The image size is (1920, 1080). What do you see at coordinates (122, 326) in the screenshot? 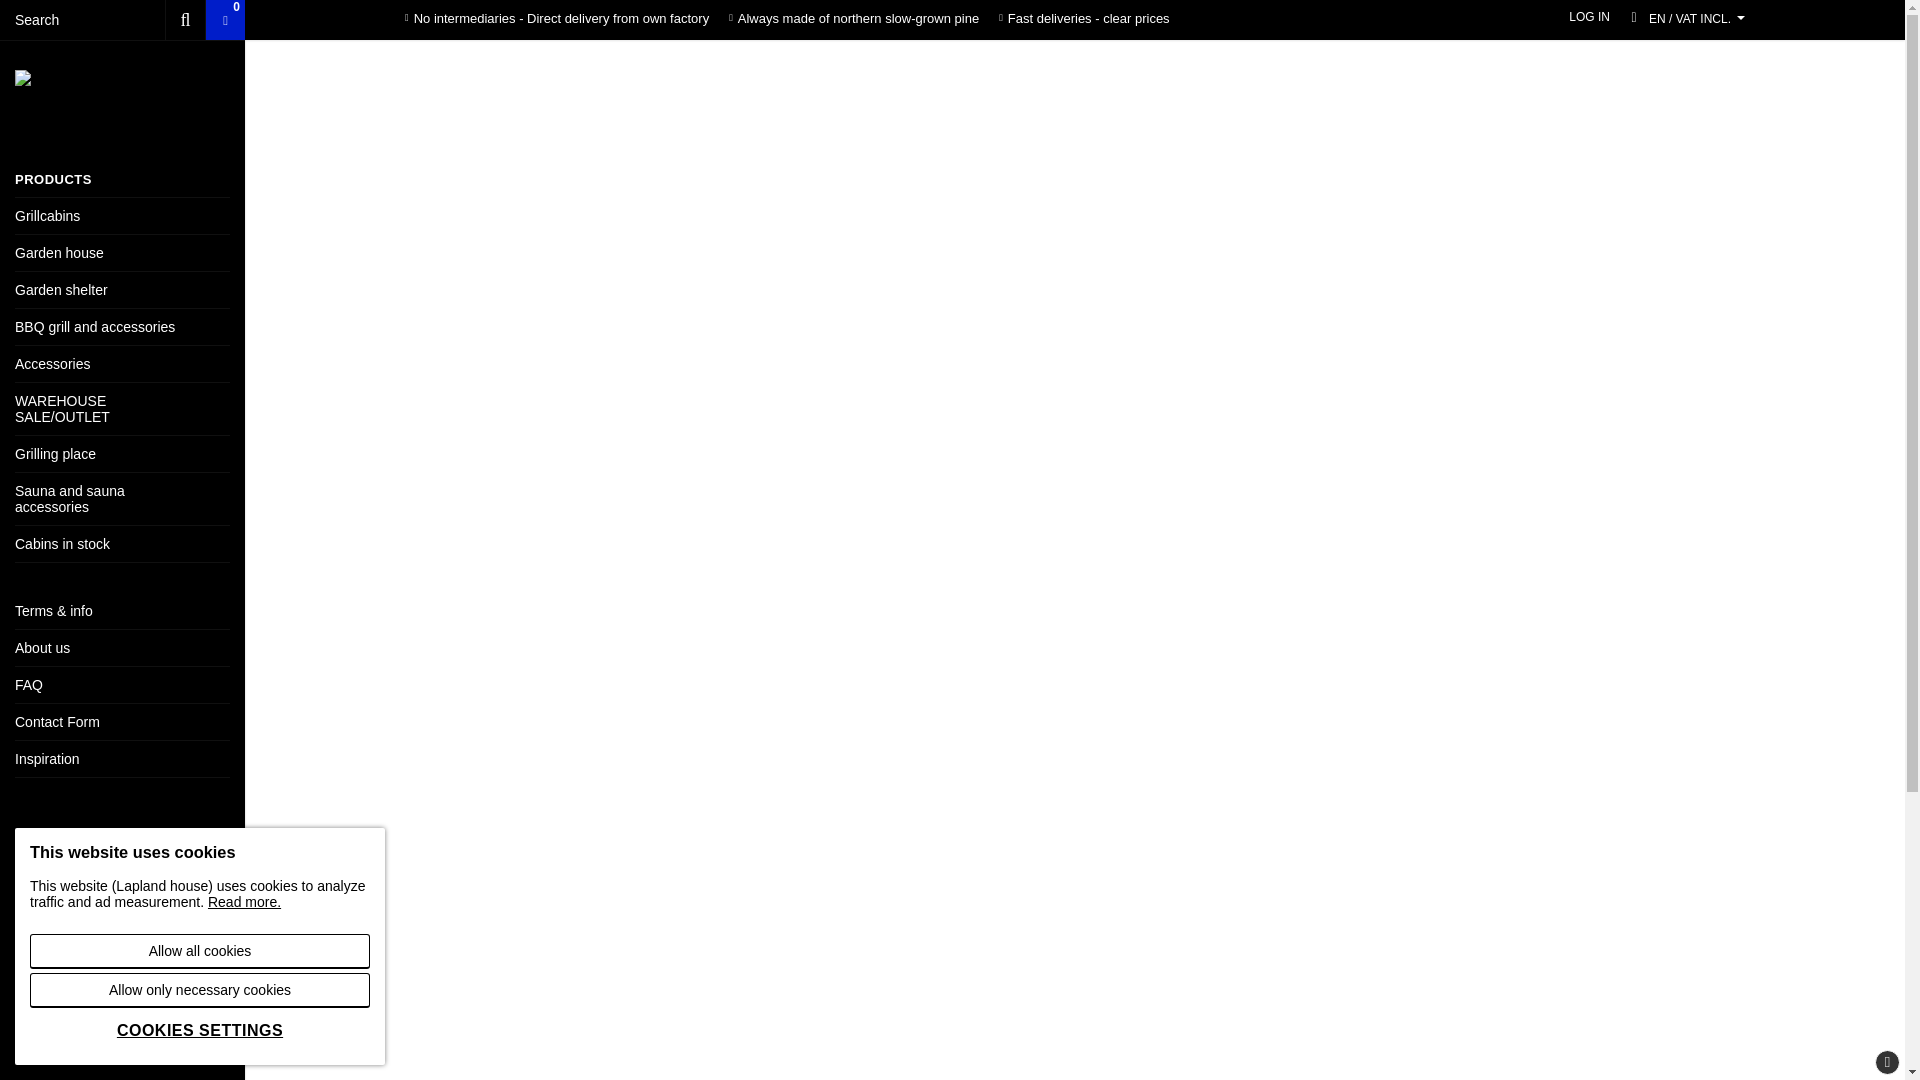
I see `BBQ grill and accessories` at bounding box center [122, 326].